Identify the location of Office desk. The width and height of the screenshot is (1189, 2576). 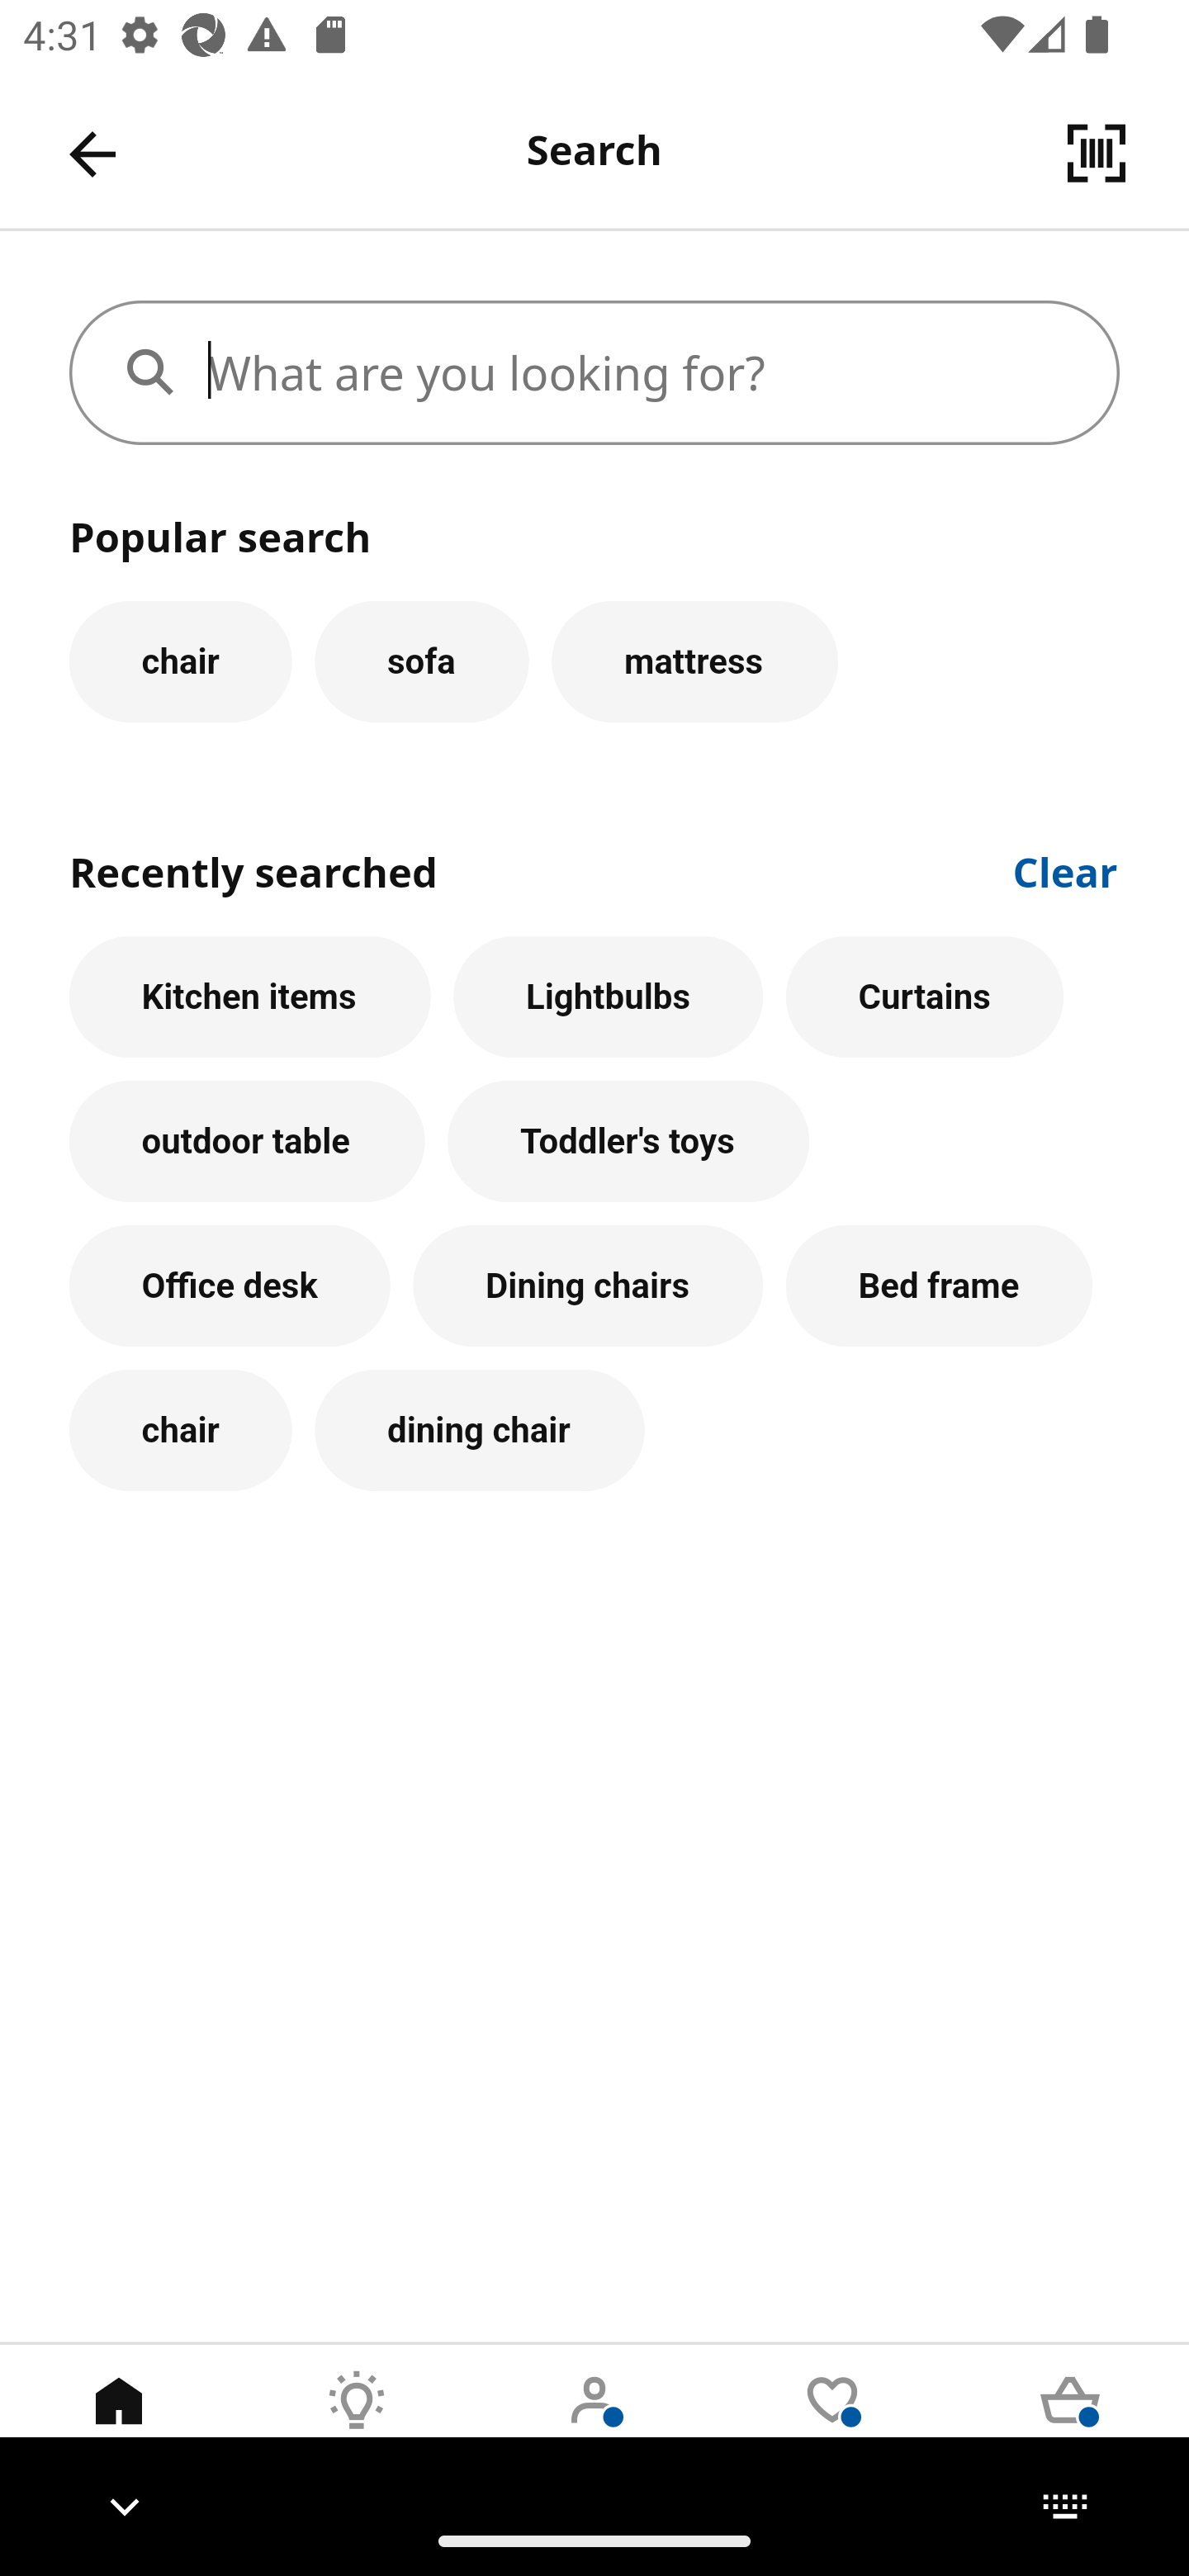
(230, 1286).